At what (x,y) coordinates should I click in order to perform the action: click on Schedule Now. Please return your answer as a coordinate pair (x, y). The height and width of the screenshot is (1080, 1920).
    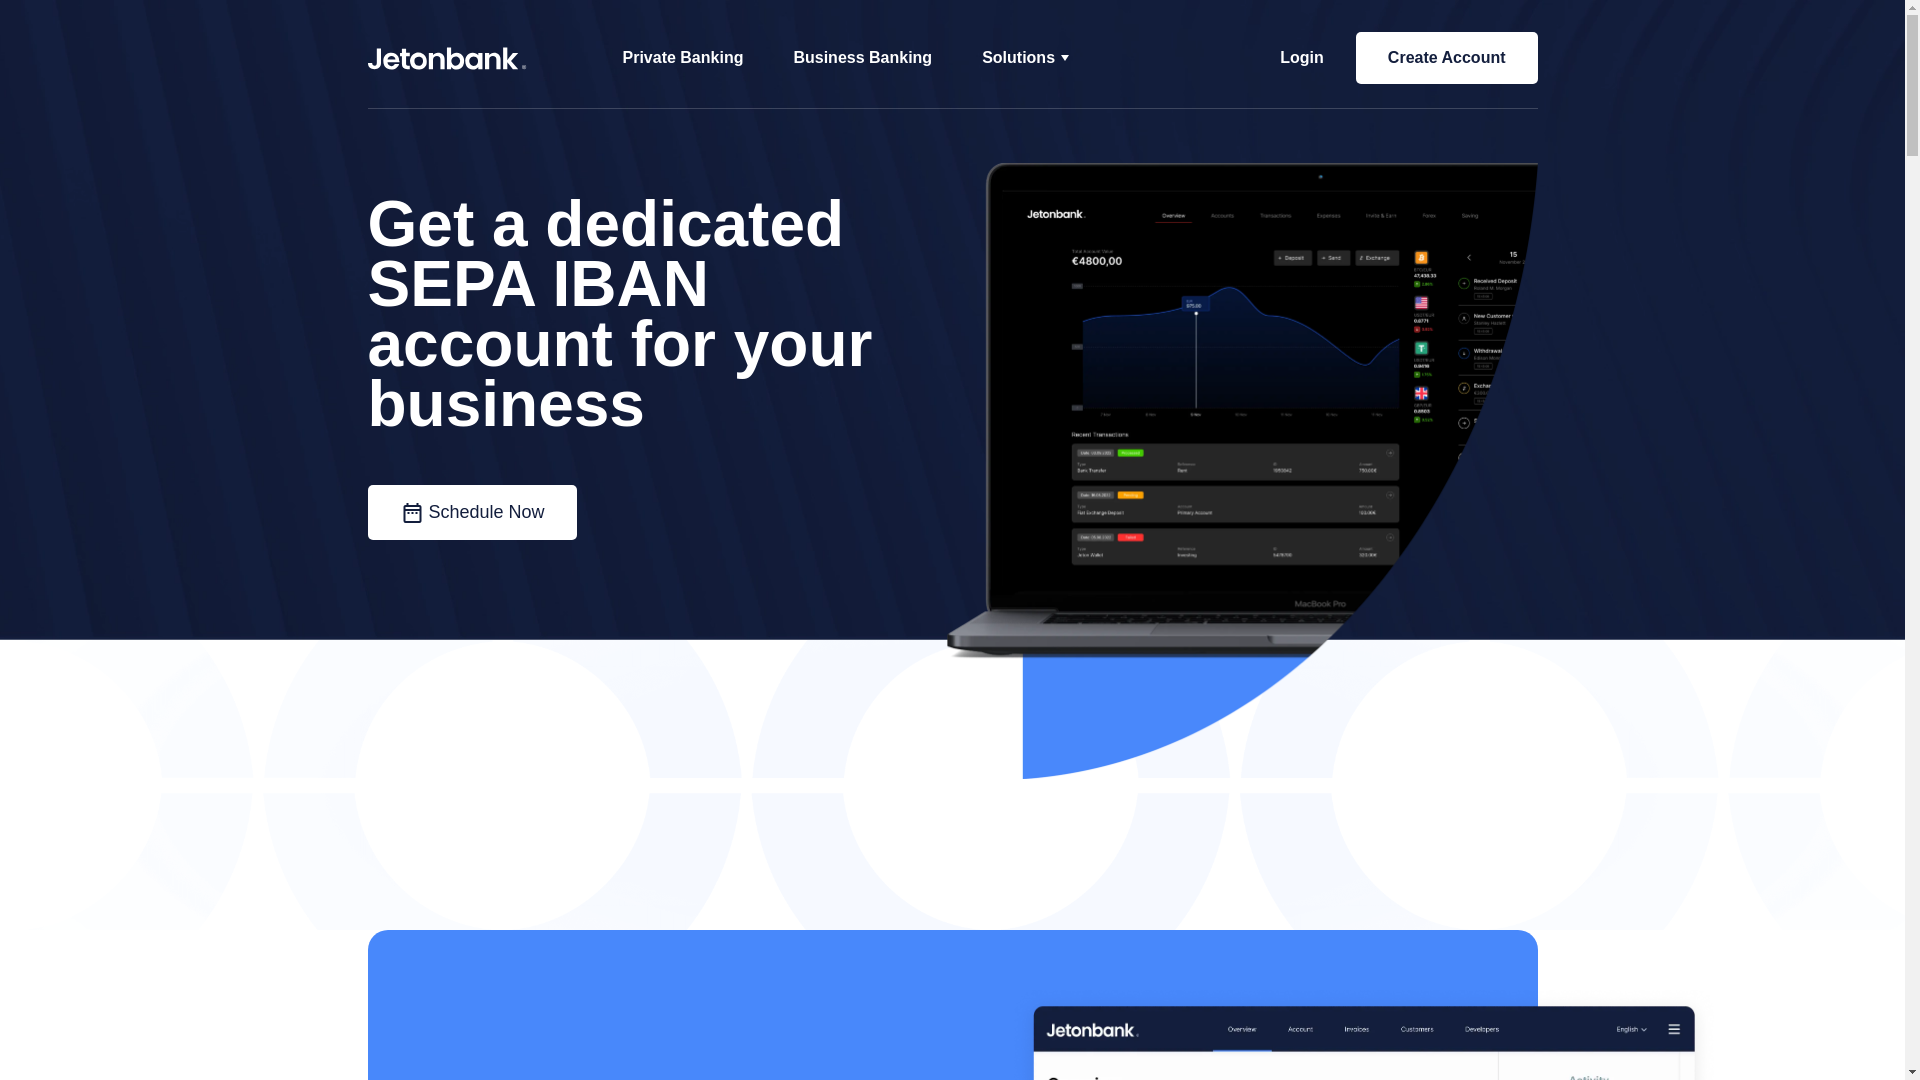
    Looking at the image, I should click on (472, 512).